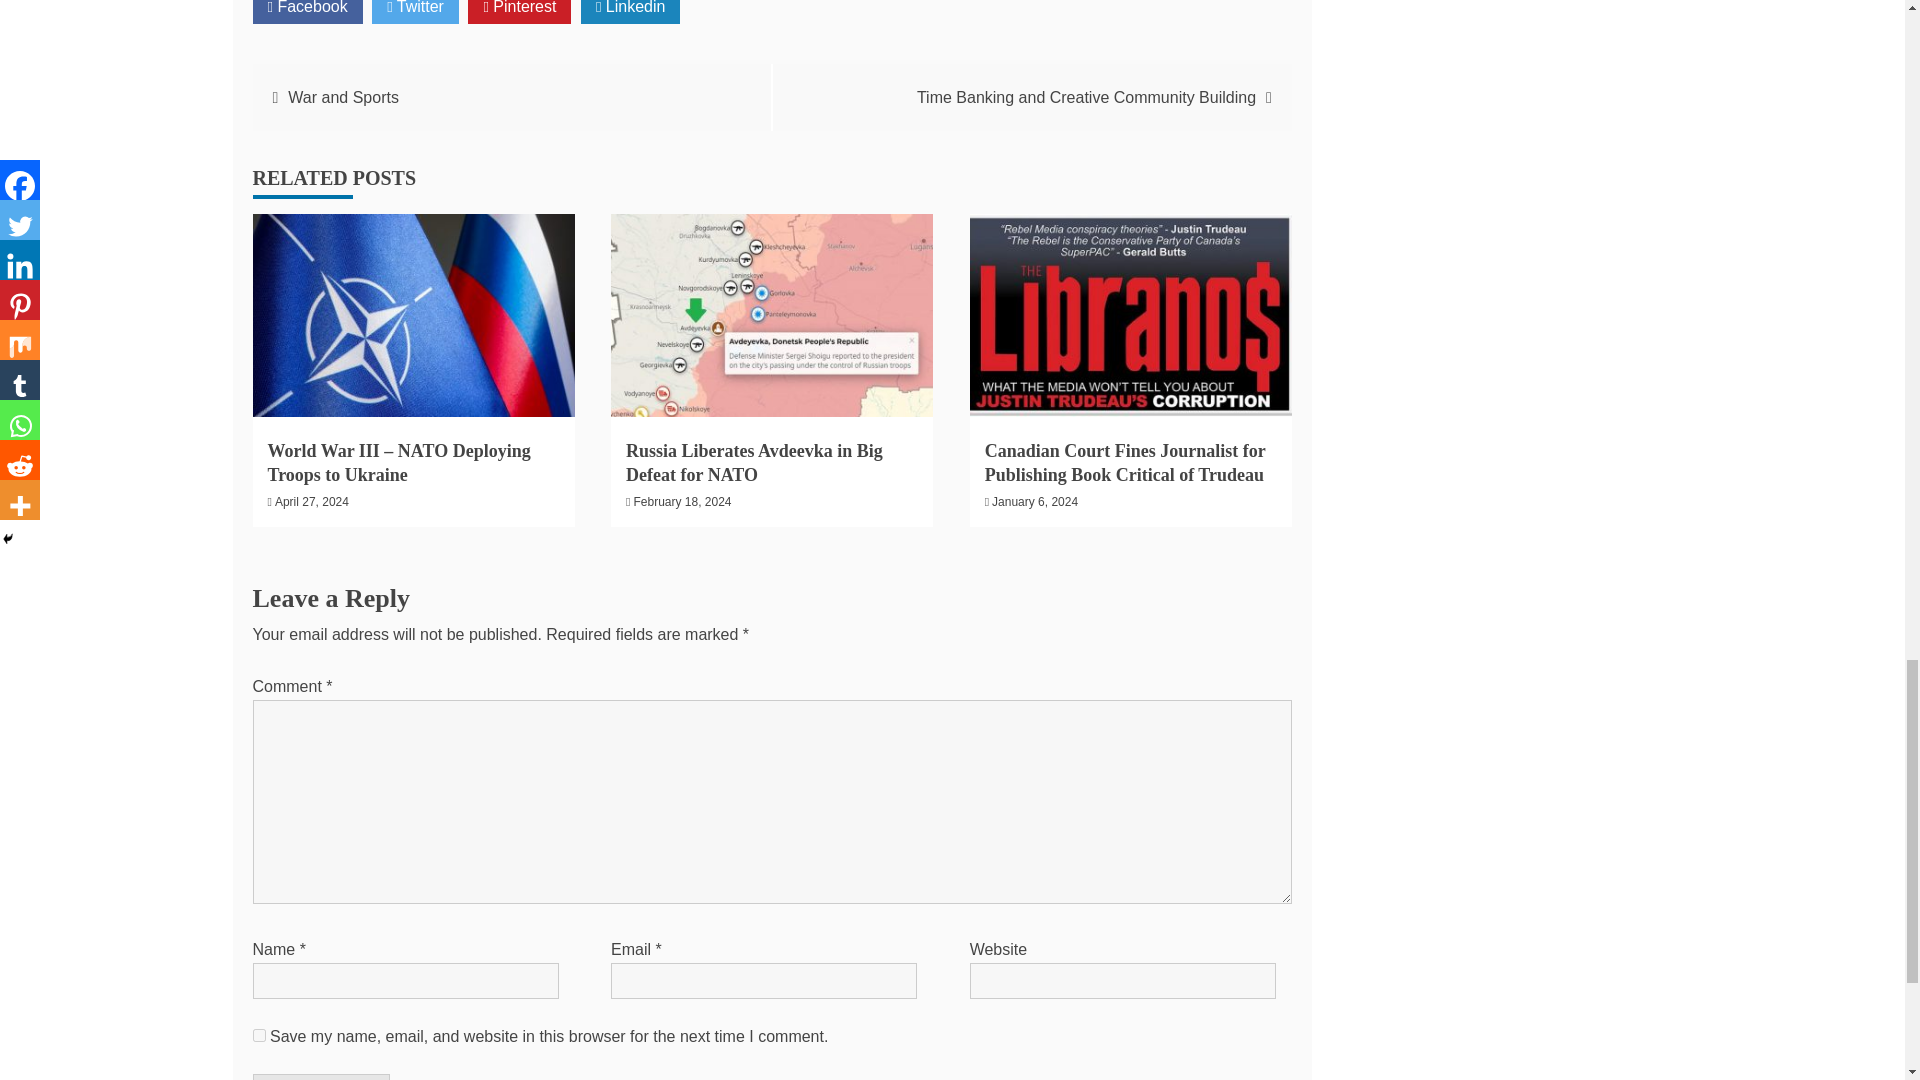 This screenshot has height=1080, width=1920. What do you see at coordinates (258, 1036) in the screenshot?
I see `yes` at bounding box center [258, 1036].